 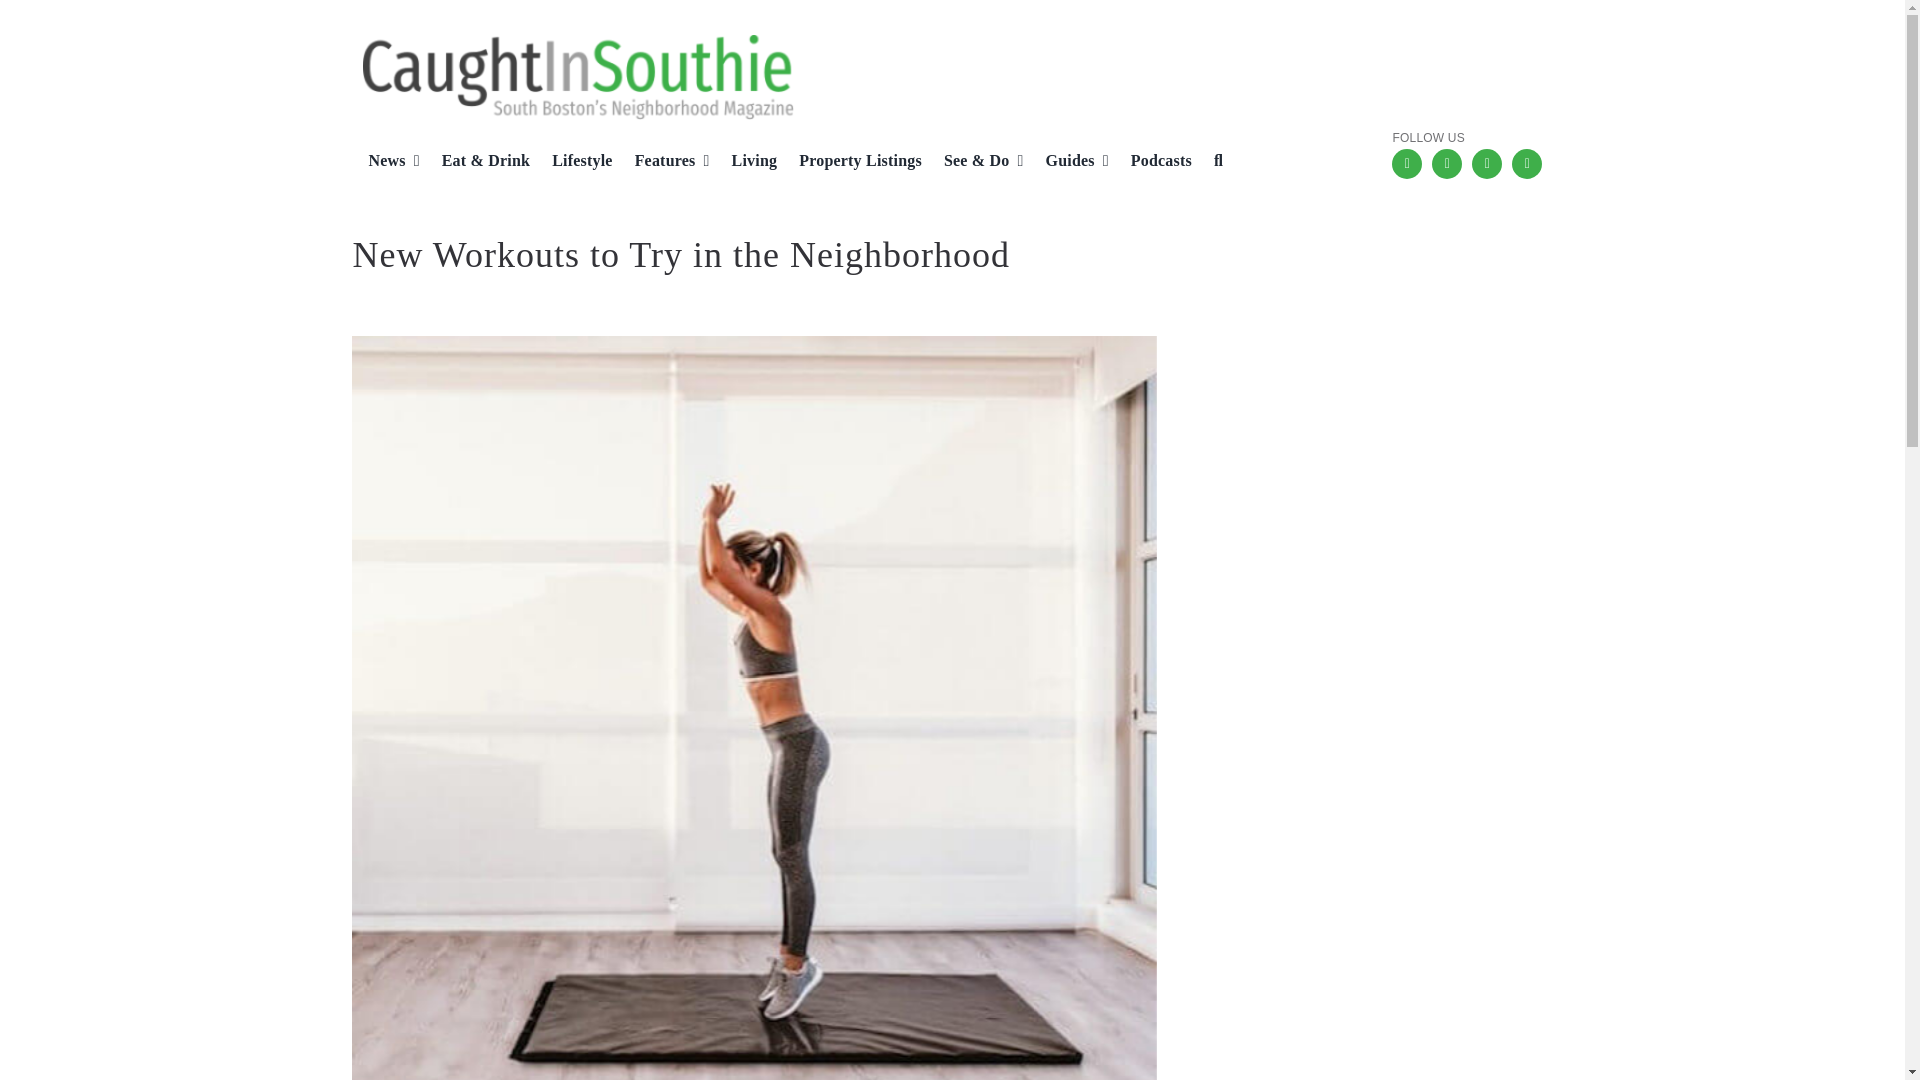 I want to click on News, so click(x=384, y=162).